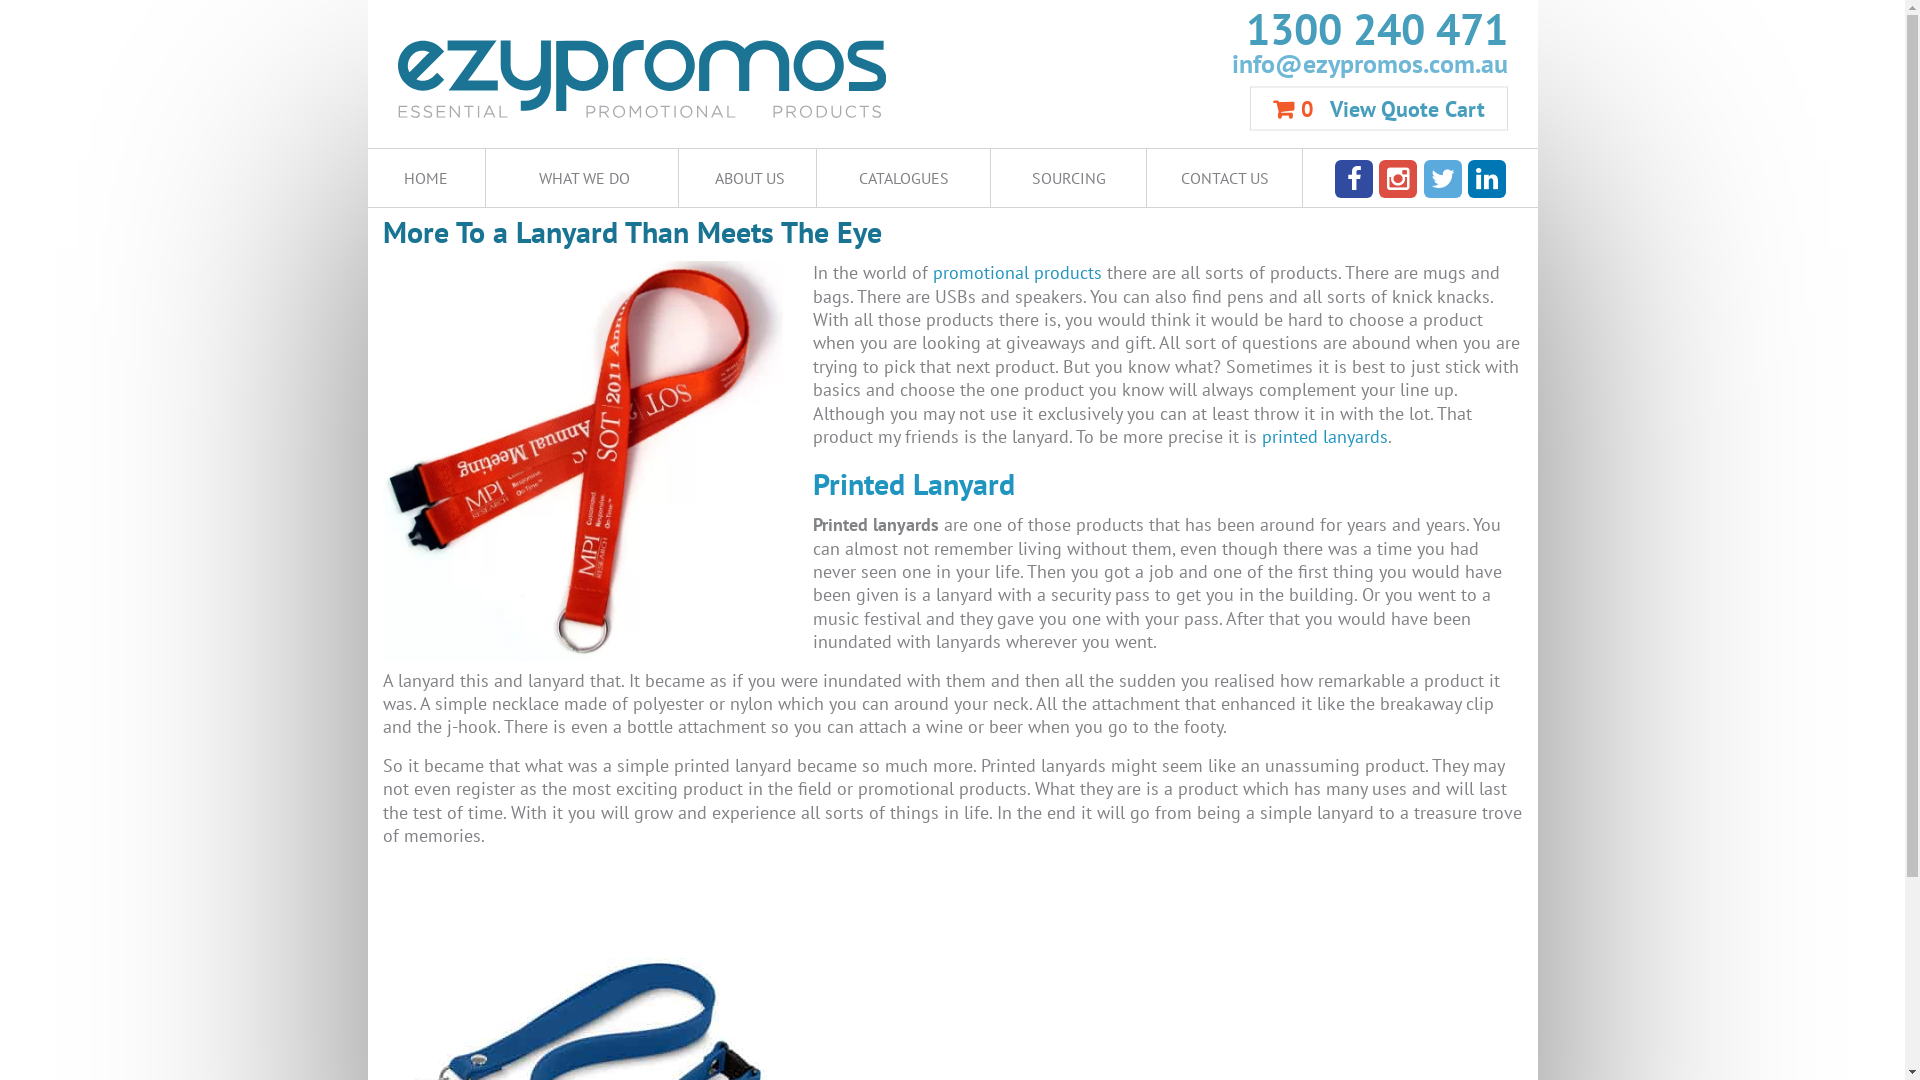 Image resolution: width=1920 pixels, height=1080 pixels. I want to click on Bags, so click(1098, 250).